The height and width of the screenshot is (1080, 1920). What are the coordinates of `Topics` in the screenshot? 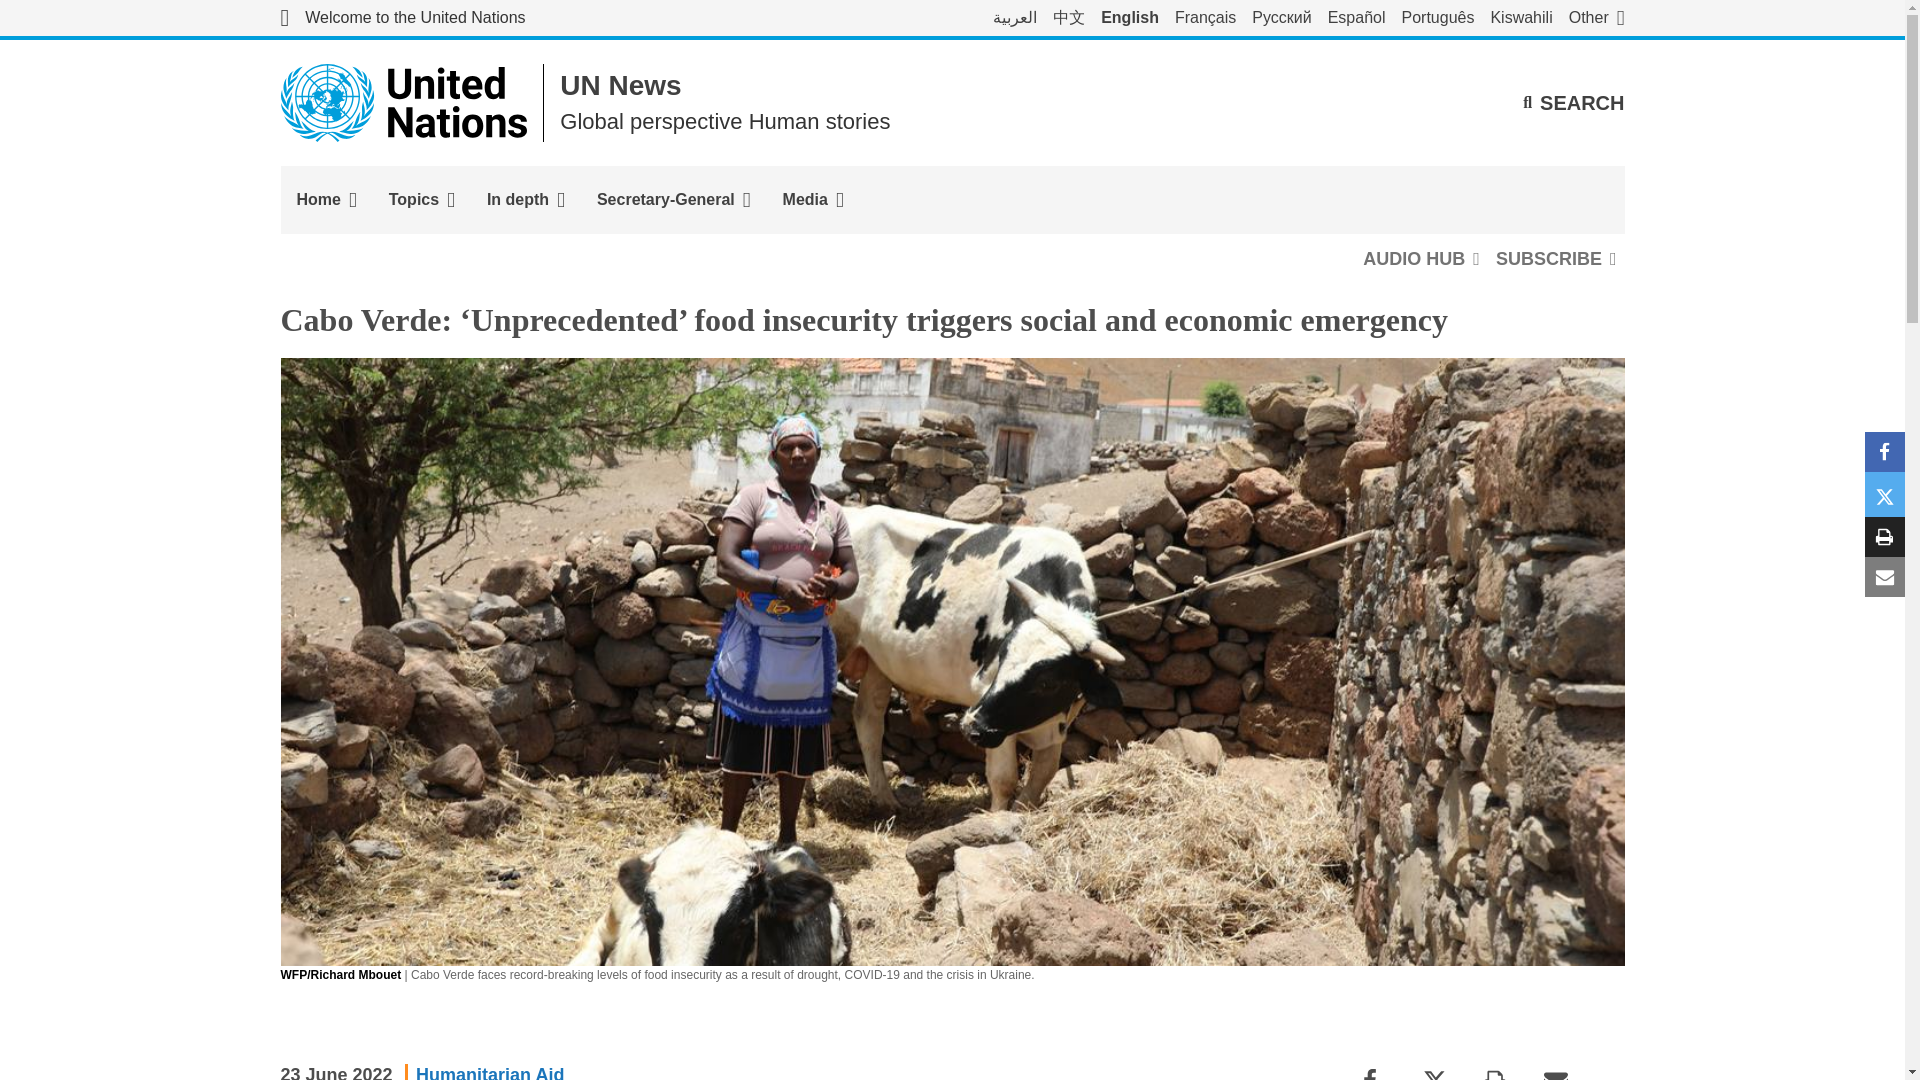 It's located at (421, 200).